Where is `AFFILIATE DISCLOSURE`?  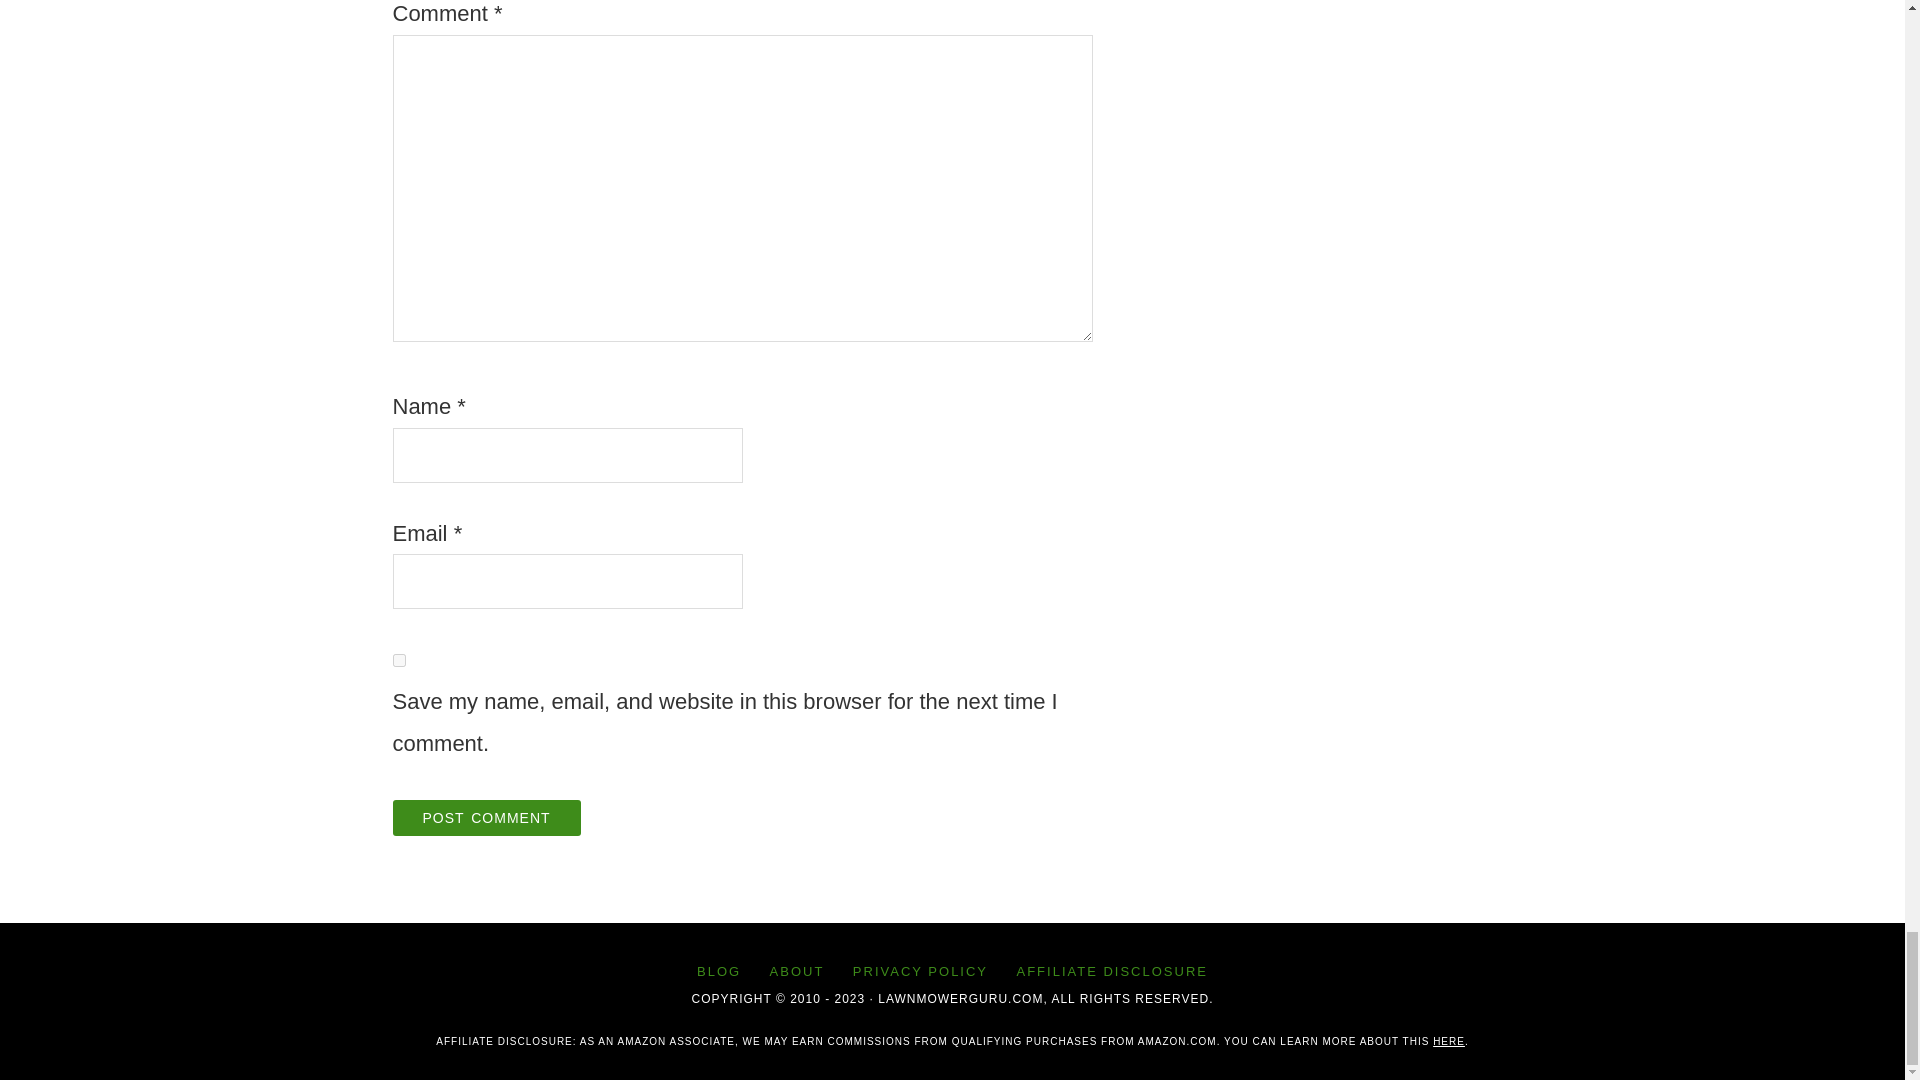
AFFILIATE DISCLOSURE is located at coordinates (1112, 971).